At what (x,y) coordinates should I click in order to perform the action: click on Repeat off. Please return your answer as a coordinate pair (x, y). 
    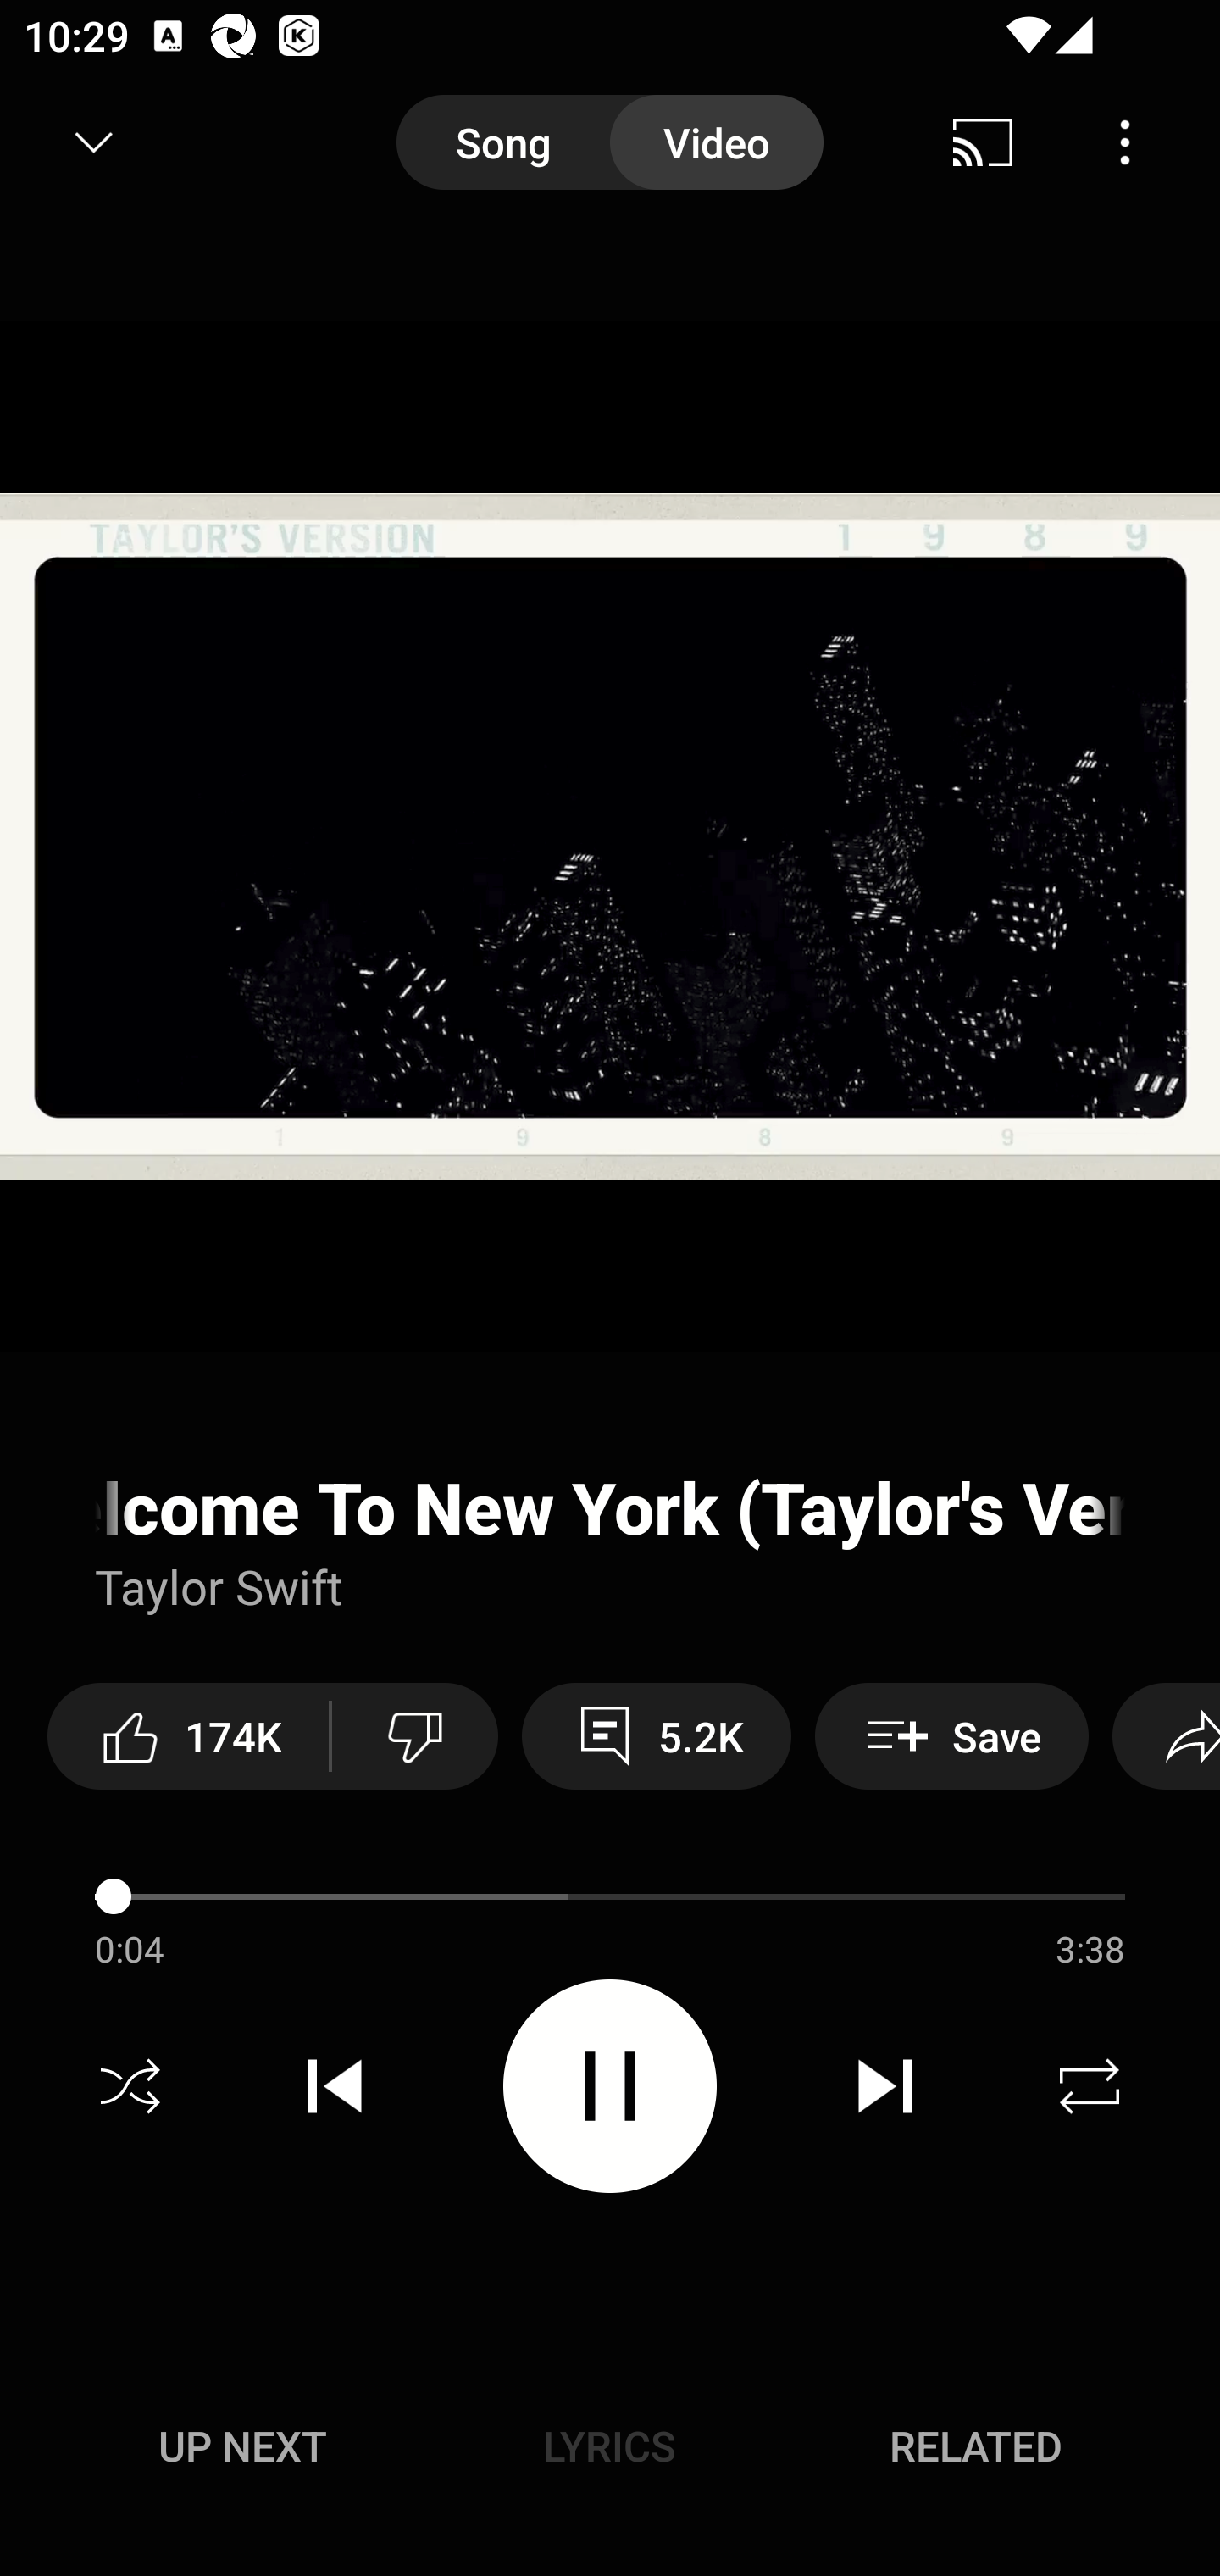
    Looking at the image, I should click on (1090, 2086).